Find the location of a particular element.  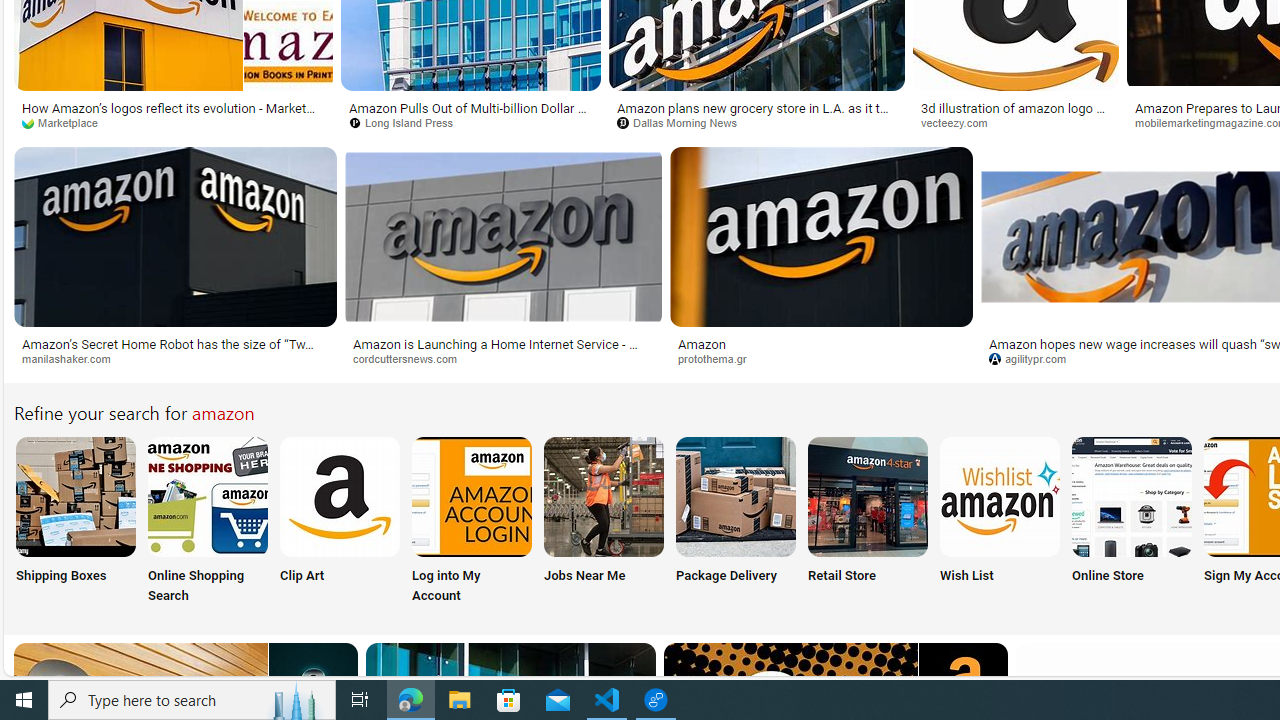

vecteezy.com is located at coordinates (962, 122).